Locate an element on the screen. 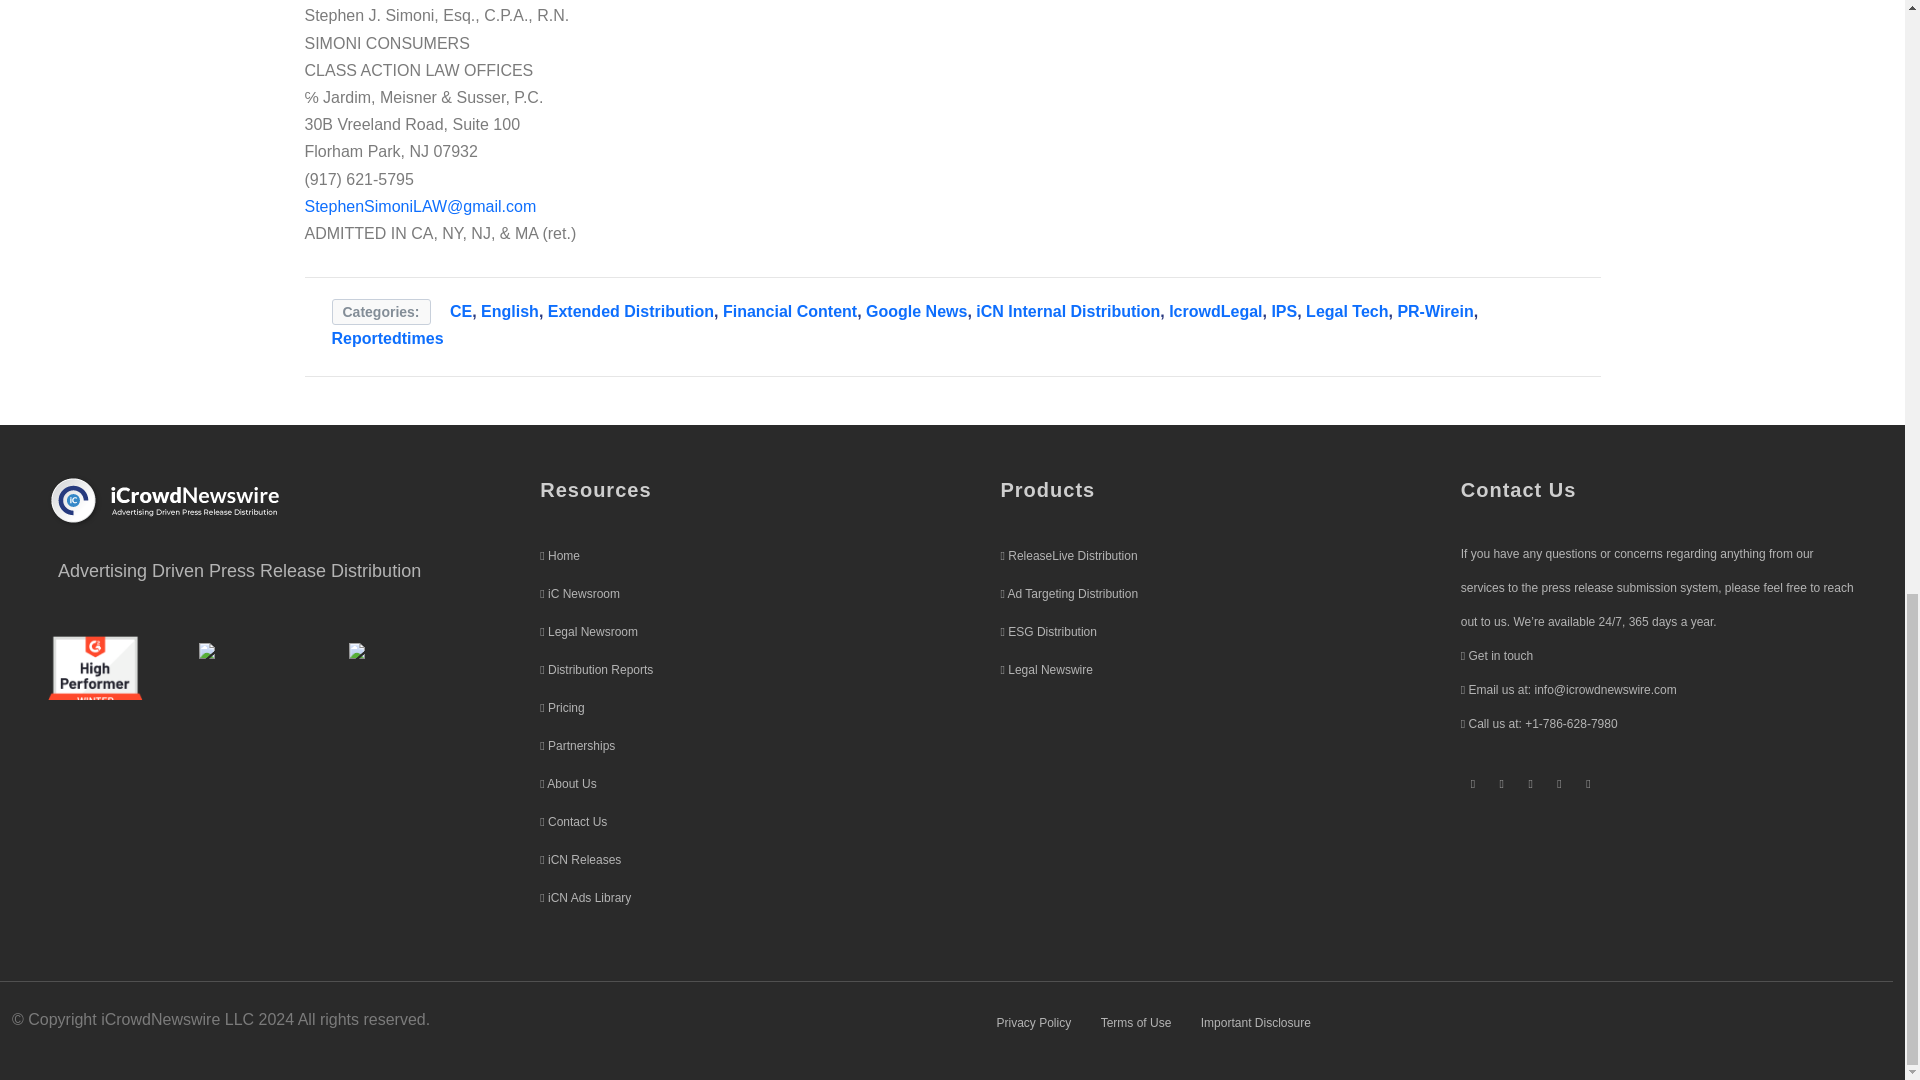 The height and width of the screenshot is (1080, 1920). iCN Internal Distribution is located at coordinates (1067, 311).